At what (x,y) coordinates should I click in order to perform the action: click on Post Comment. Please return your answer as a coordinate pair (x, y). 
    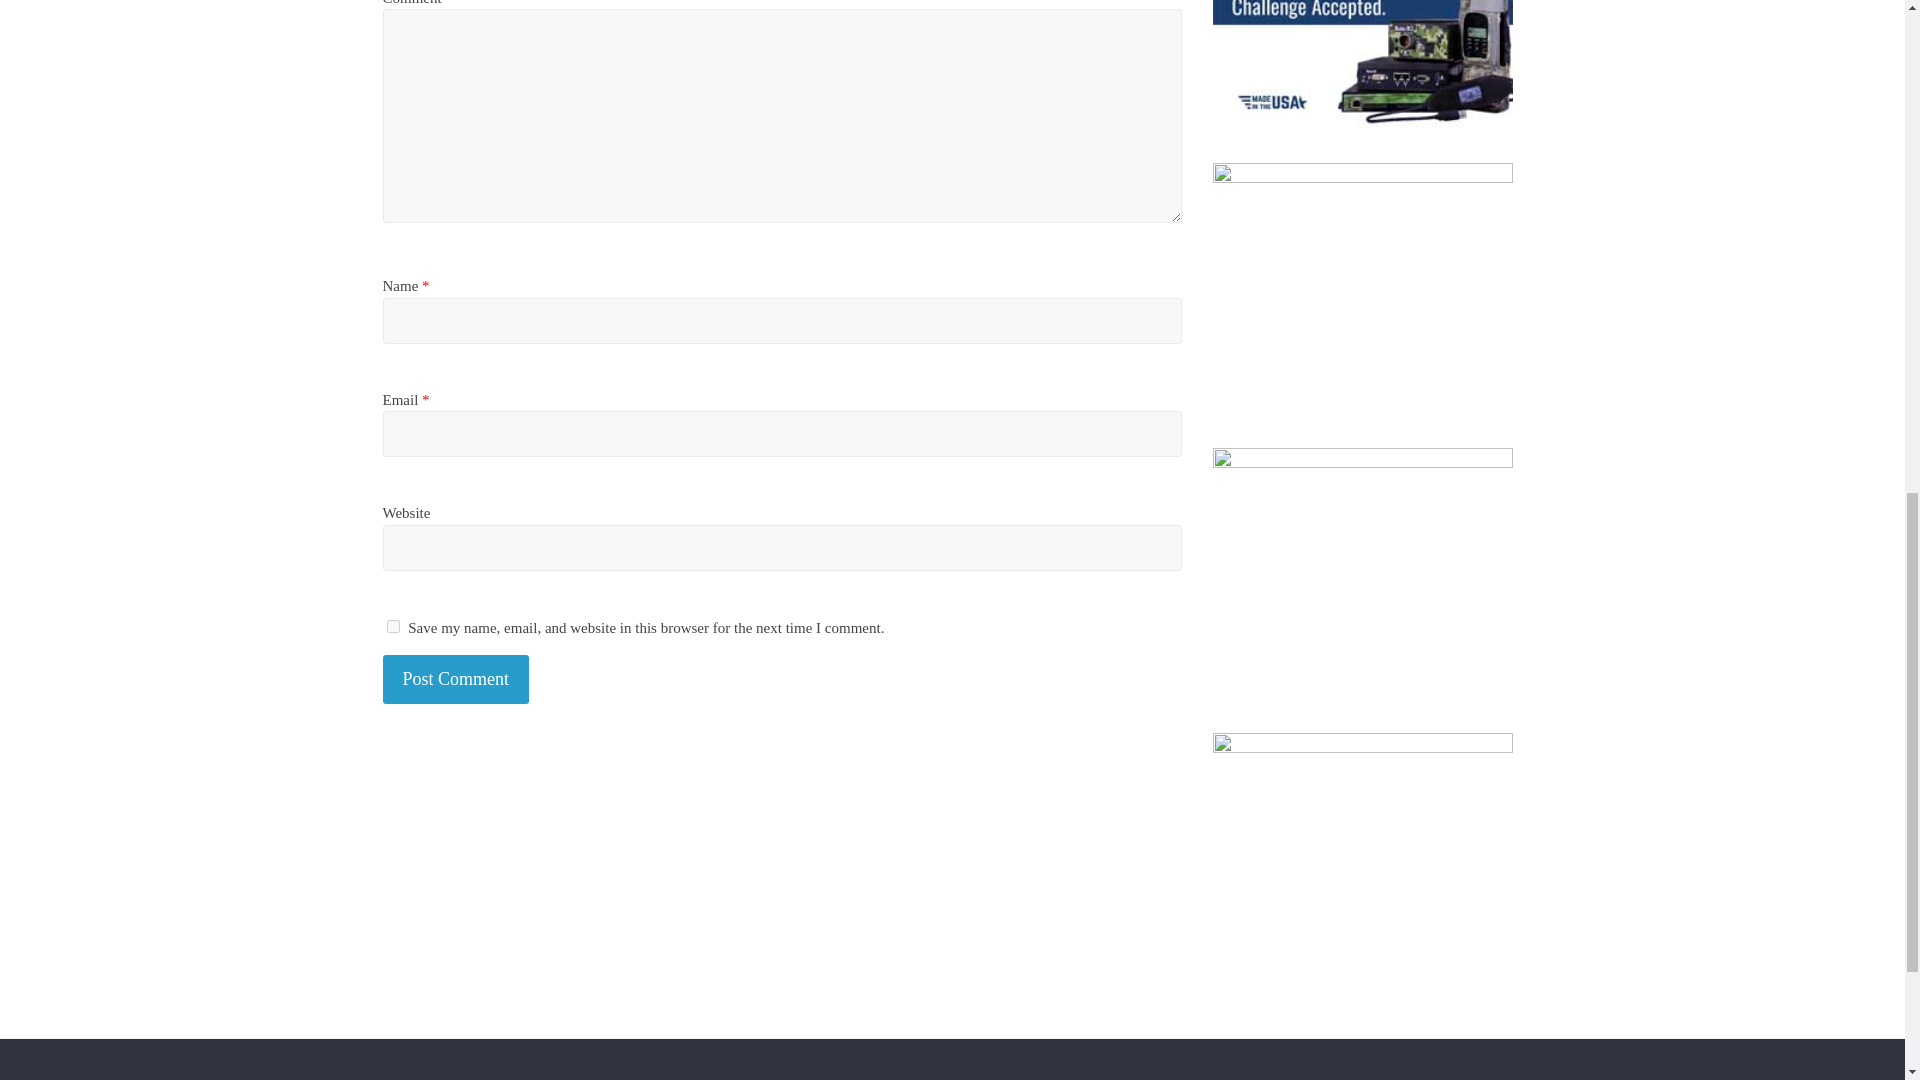
    Looking at the image, I should click on (456, 679).